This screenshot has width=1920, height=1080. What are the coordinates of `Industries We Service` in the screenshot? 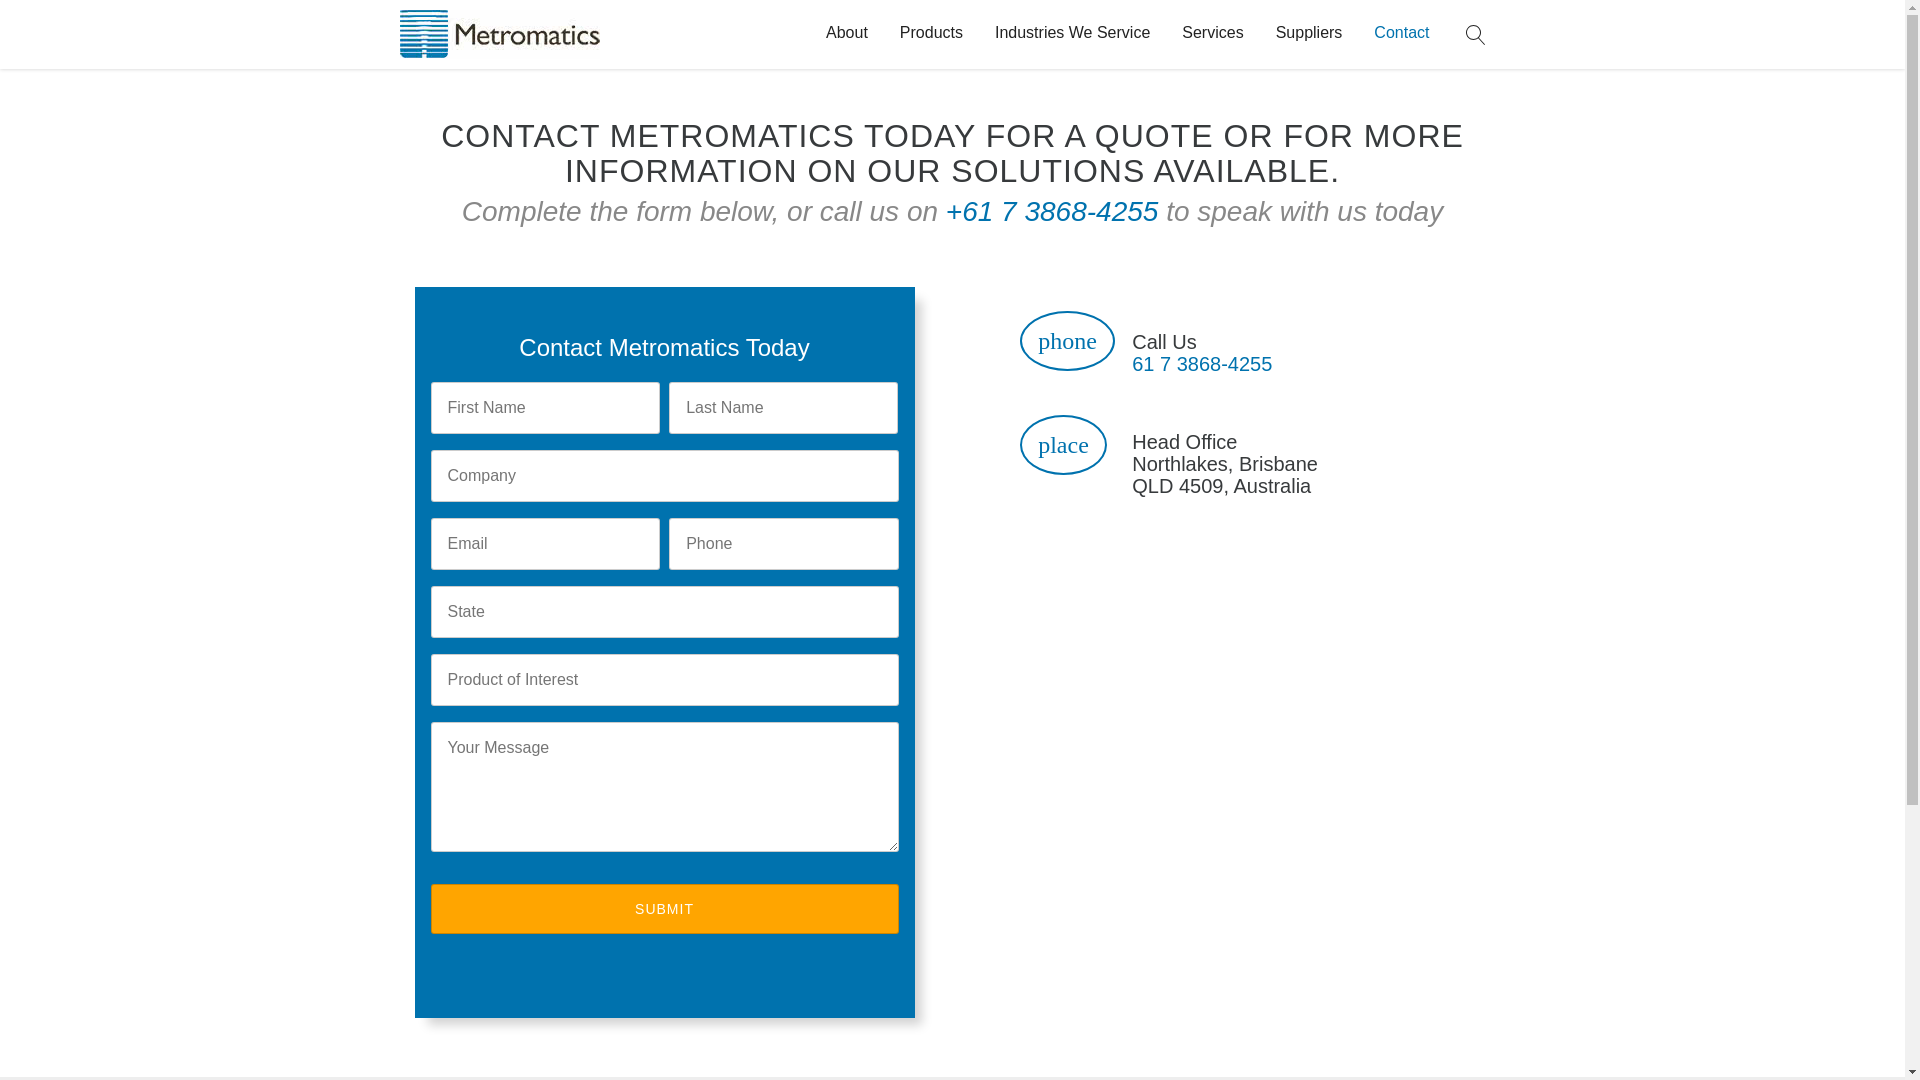 It's located at (1072, 32).